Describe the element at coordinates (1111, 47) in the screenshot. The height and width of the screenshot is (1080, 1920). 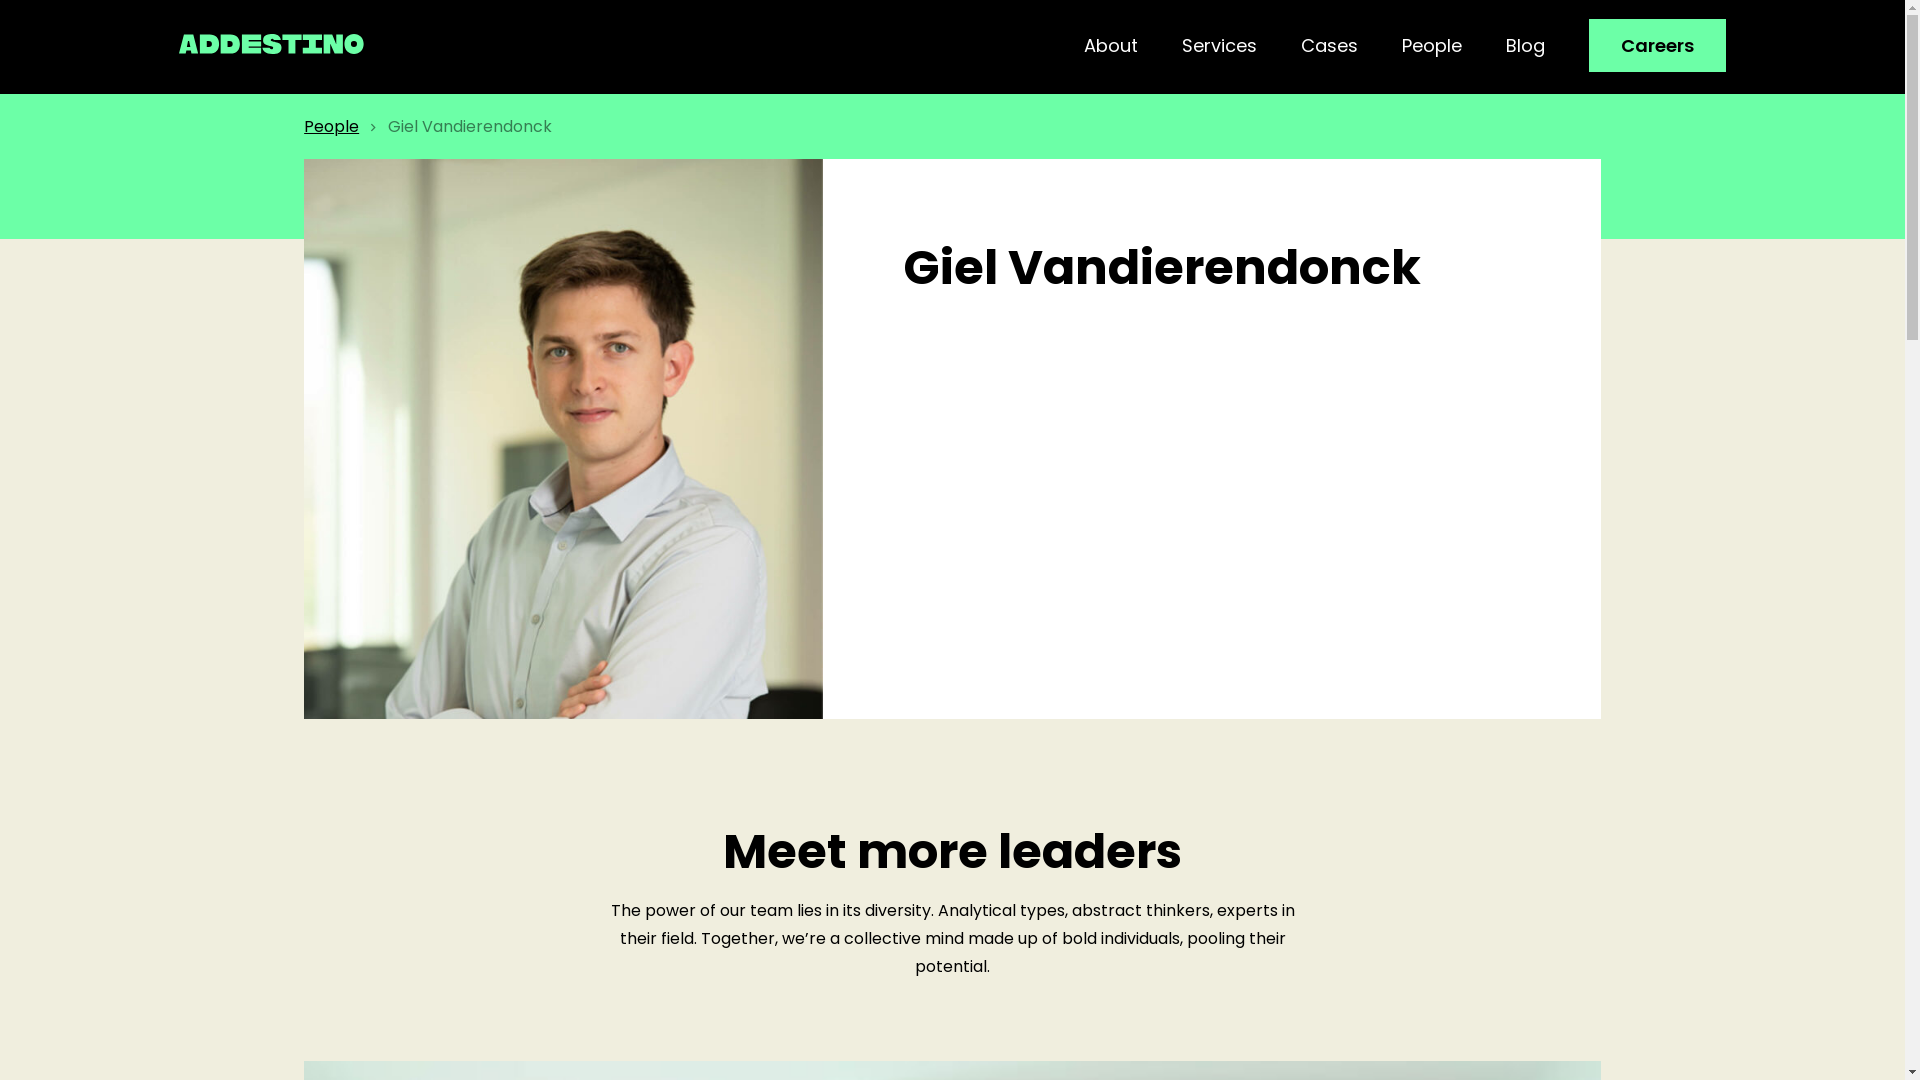
I see `About` at that location.